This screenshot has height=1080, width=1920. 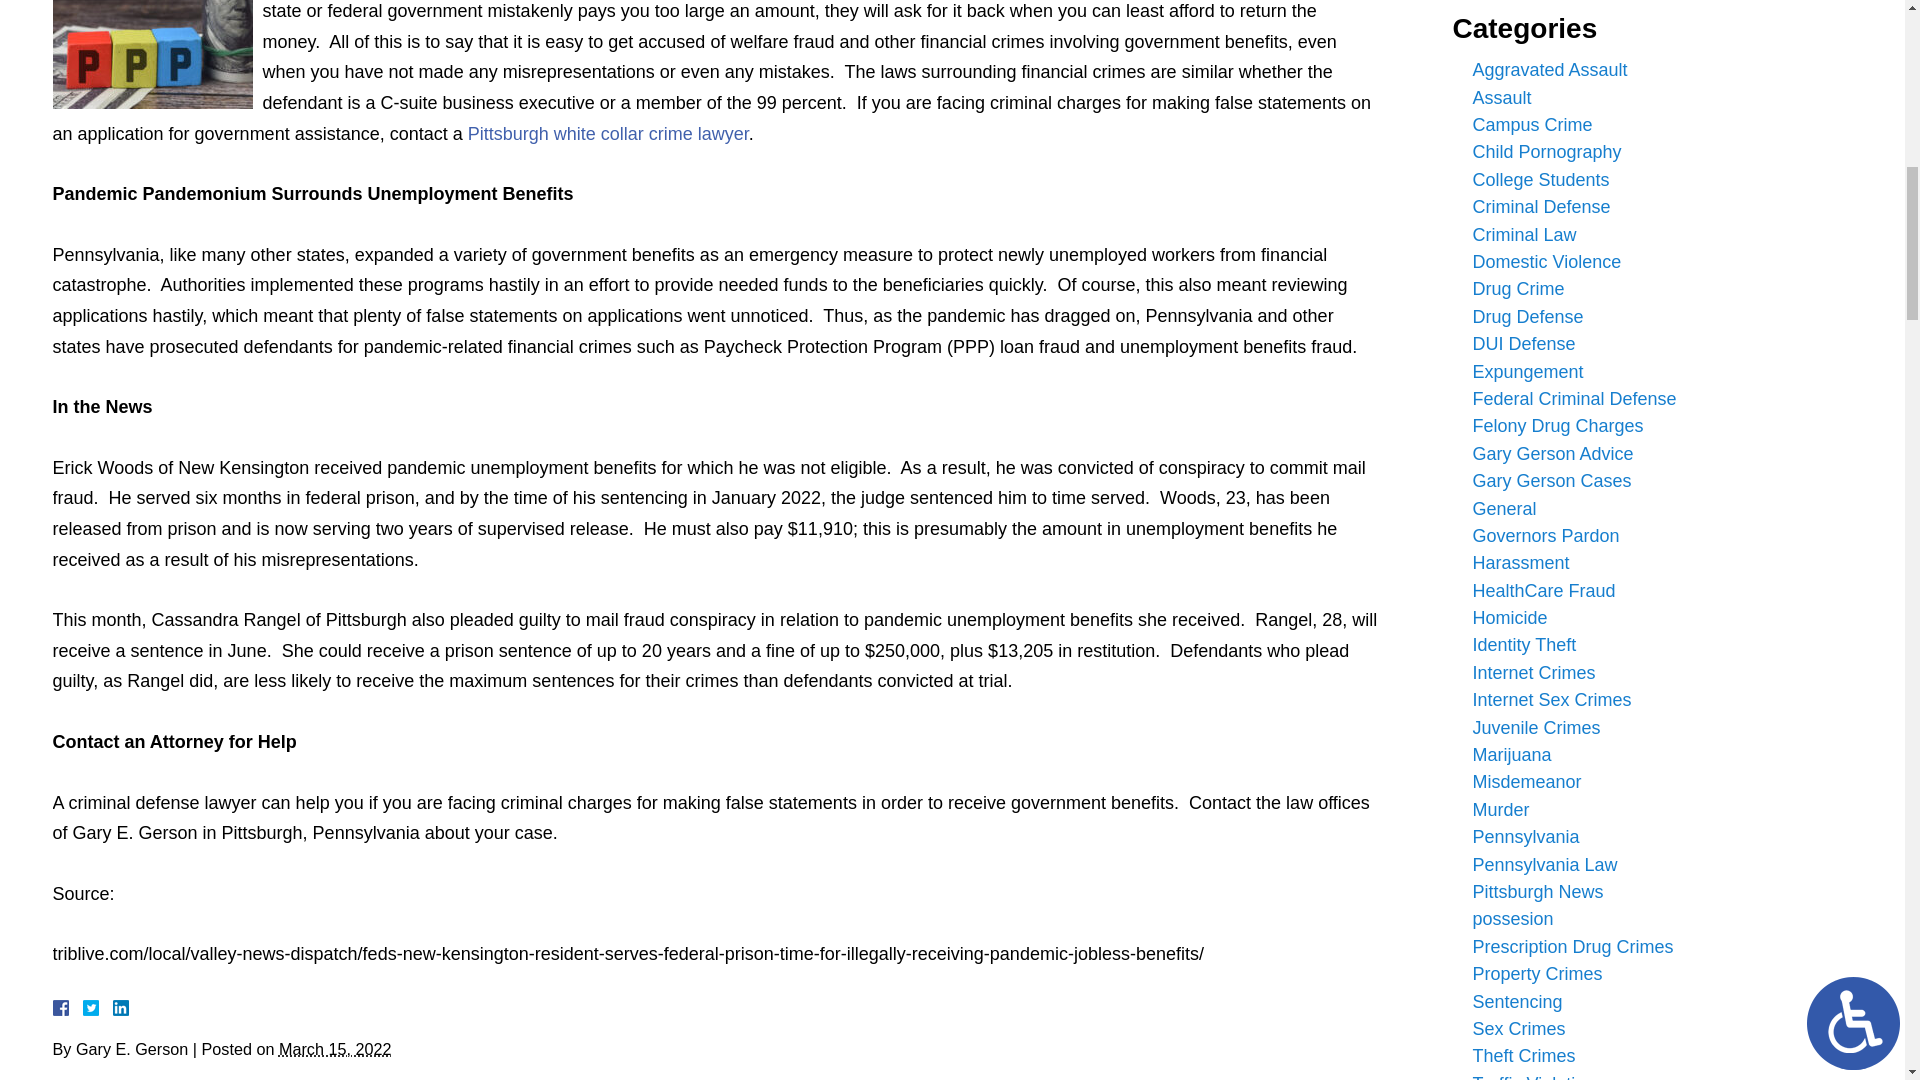 What do you see at coordinates (334, 1049) in the screenshot?
I see `2022-03-15T11:38:13-0700` at bounding box center [334, 1049].